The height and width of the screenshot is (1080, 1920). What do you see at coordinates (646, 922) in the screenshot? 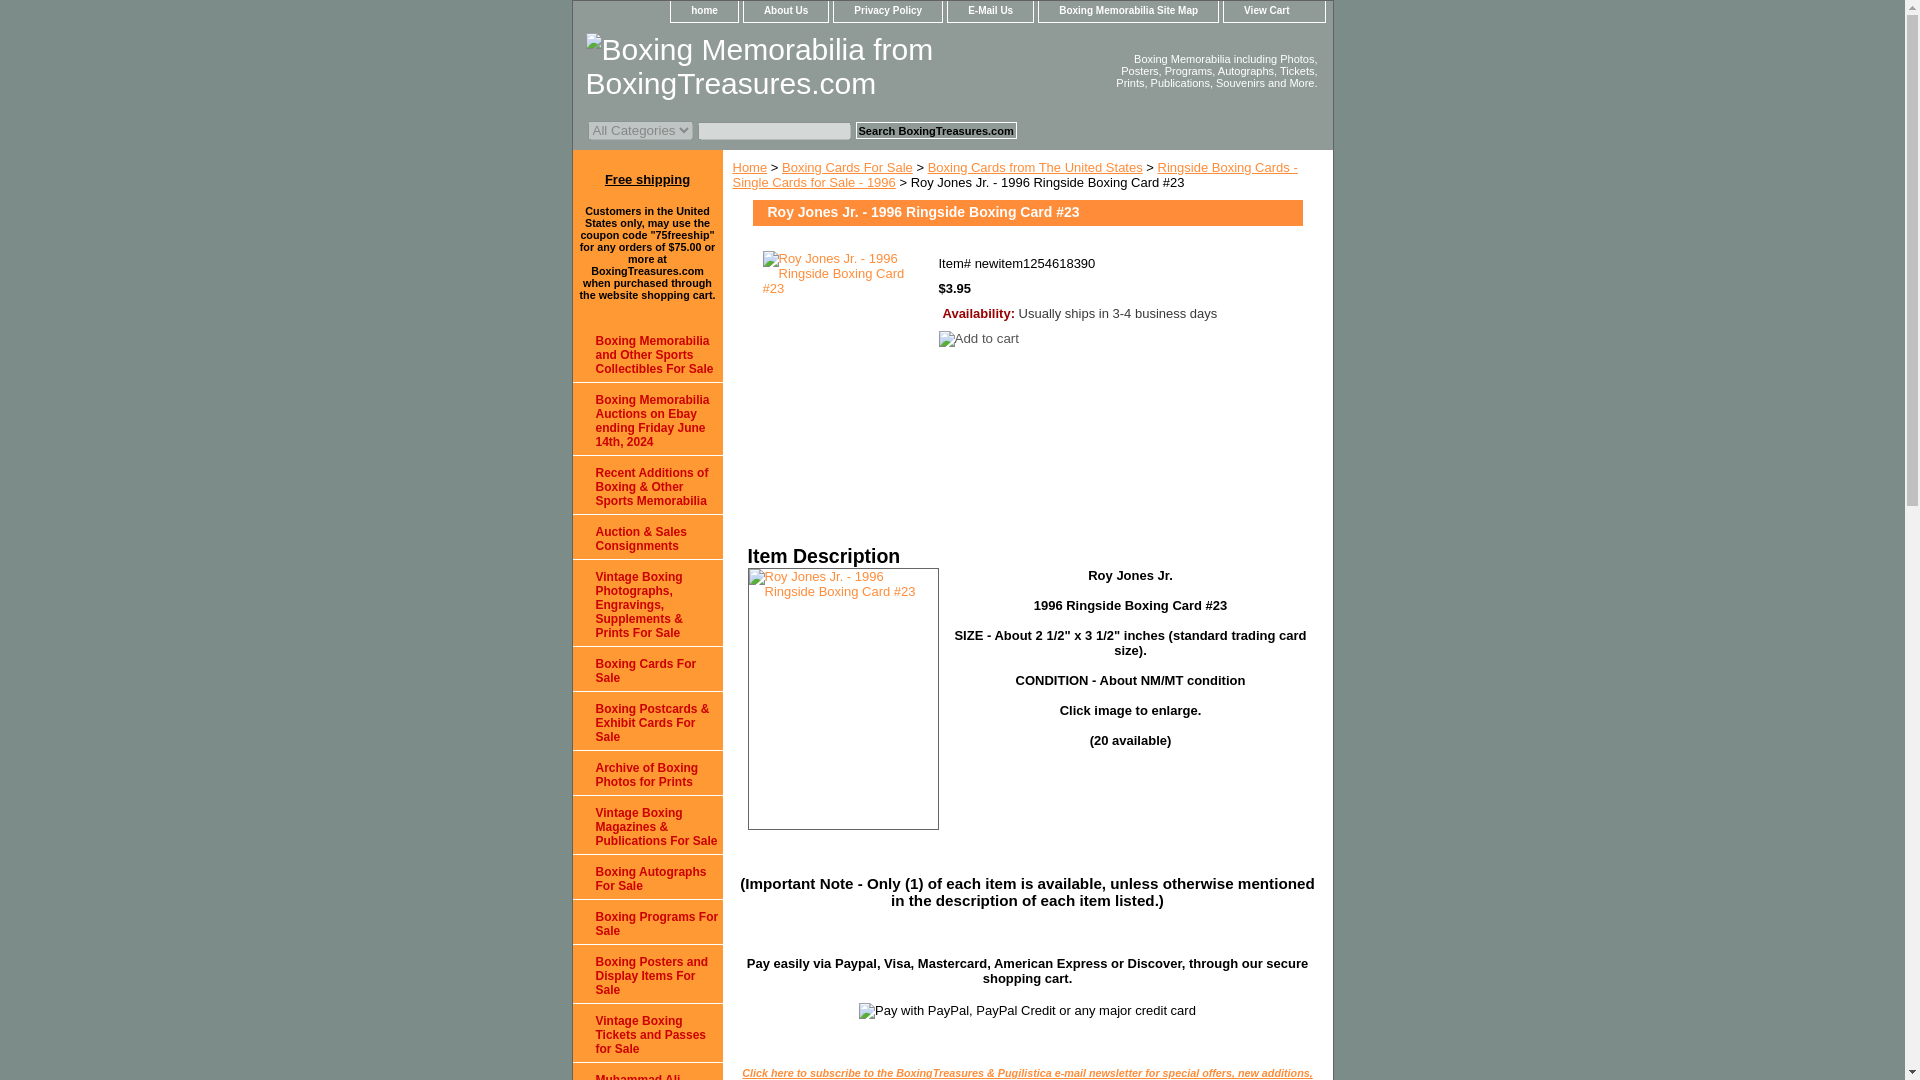
I see `Boxing Programs For Sale` at bounding box center [646, 922].